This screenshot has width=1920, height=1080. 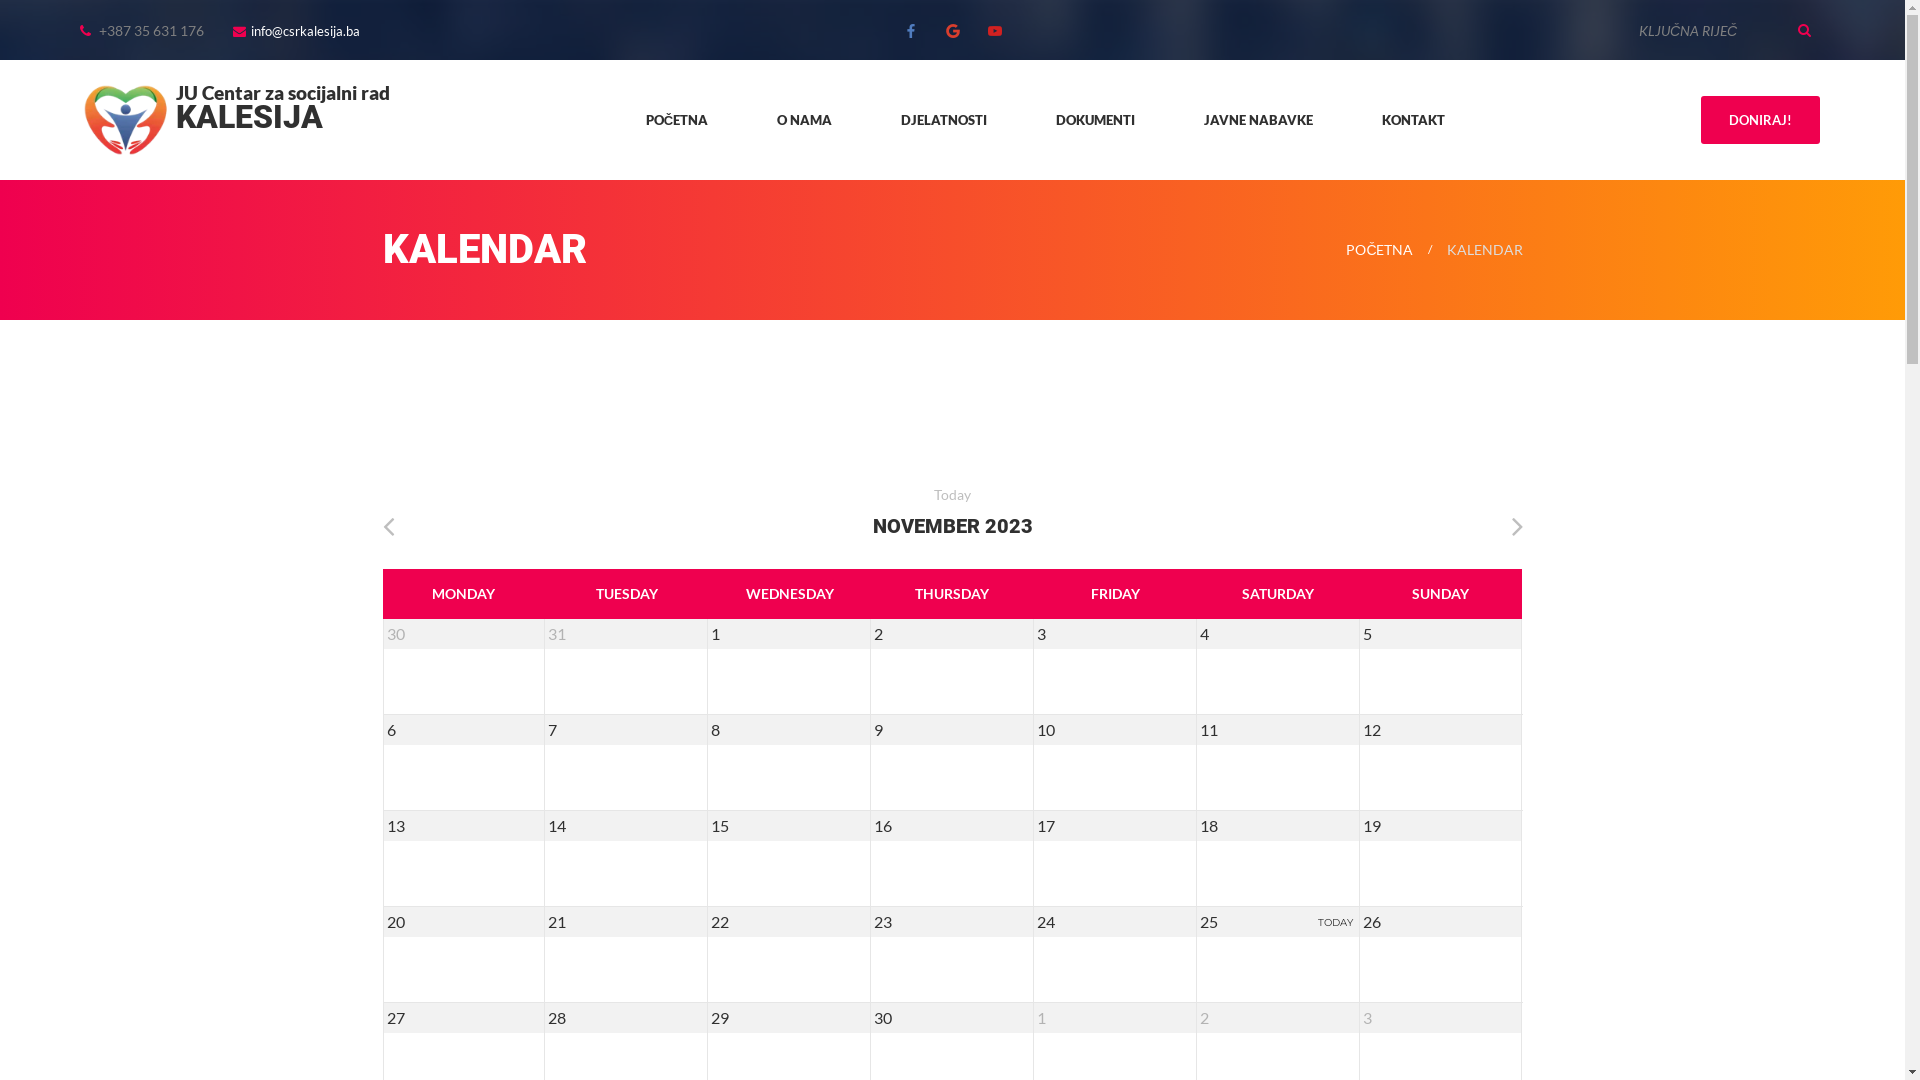 I want to click on O NAMA, so click(x=804, y=120).